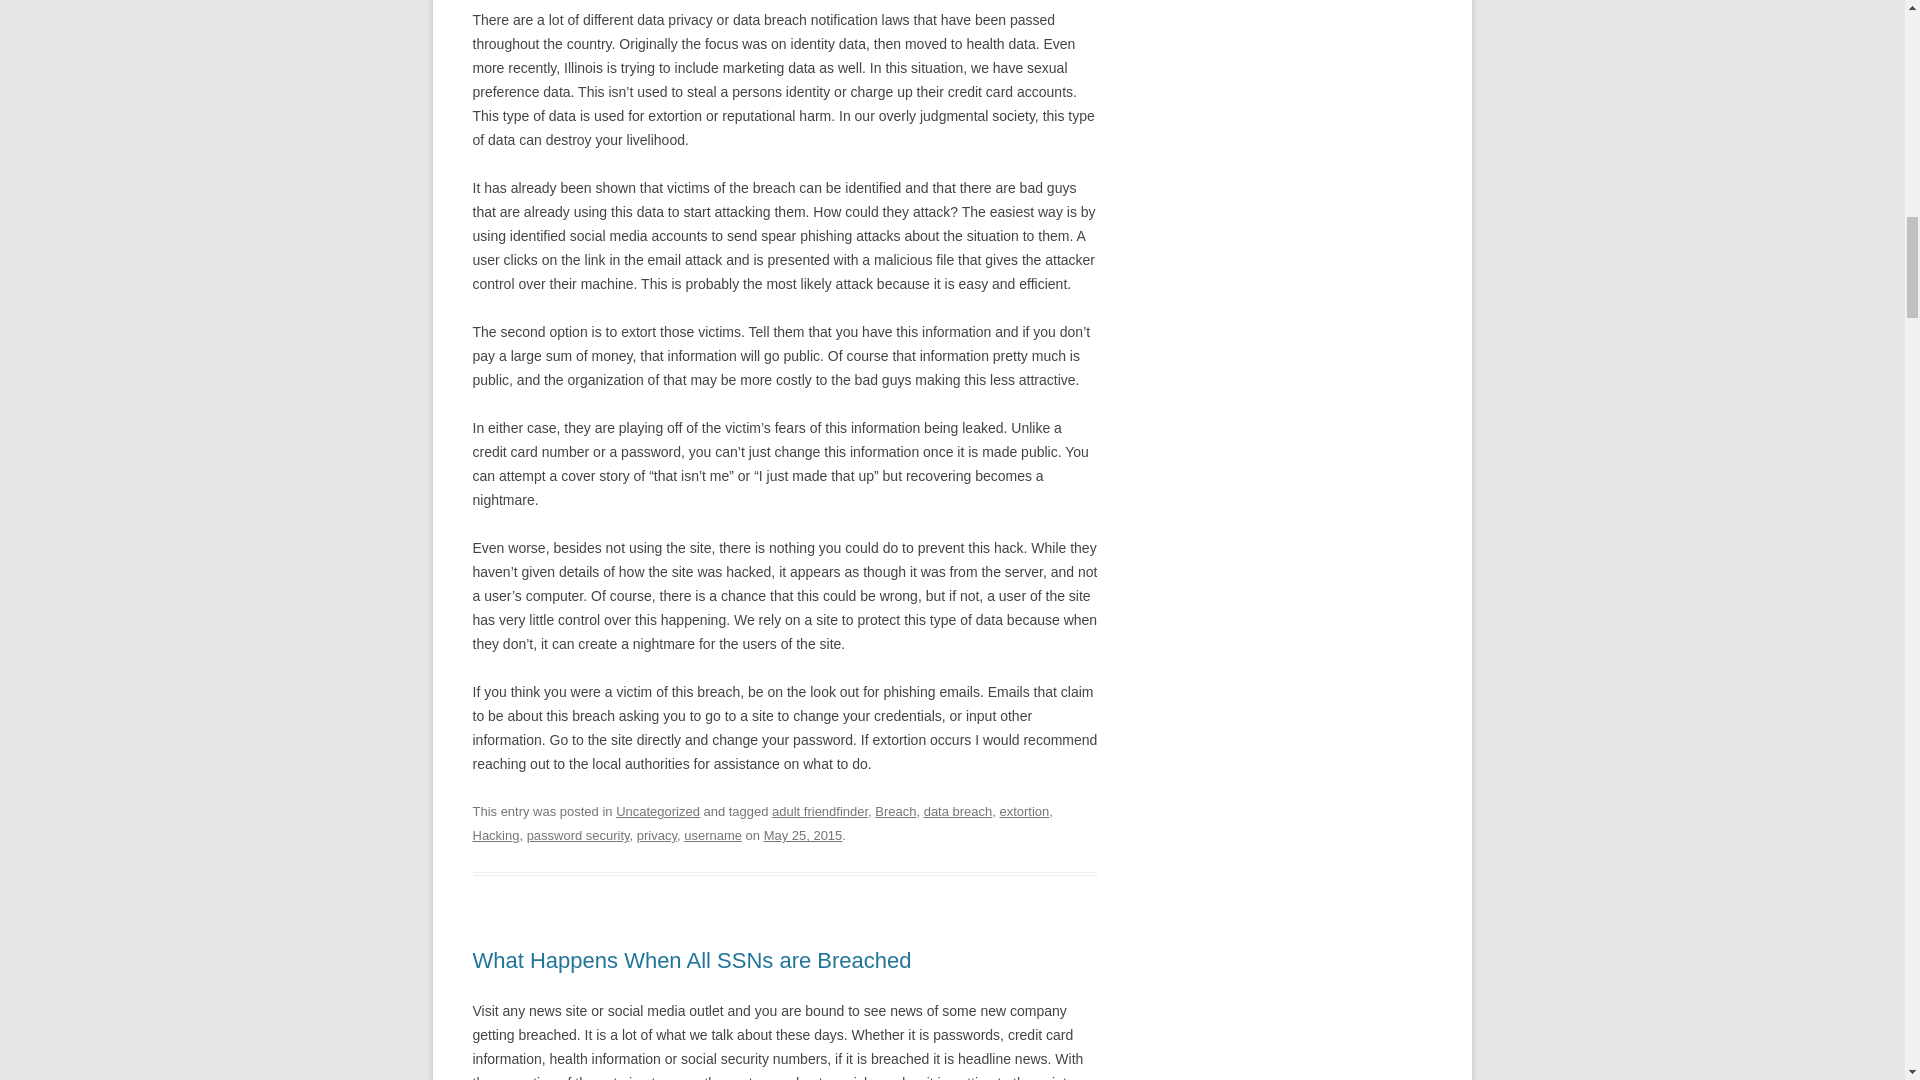  I want to click on Hacking, so click(495, 836).